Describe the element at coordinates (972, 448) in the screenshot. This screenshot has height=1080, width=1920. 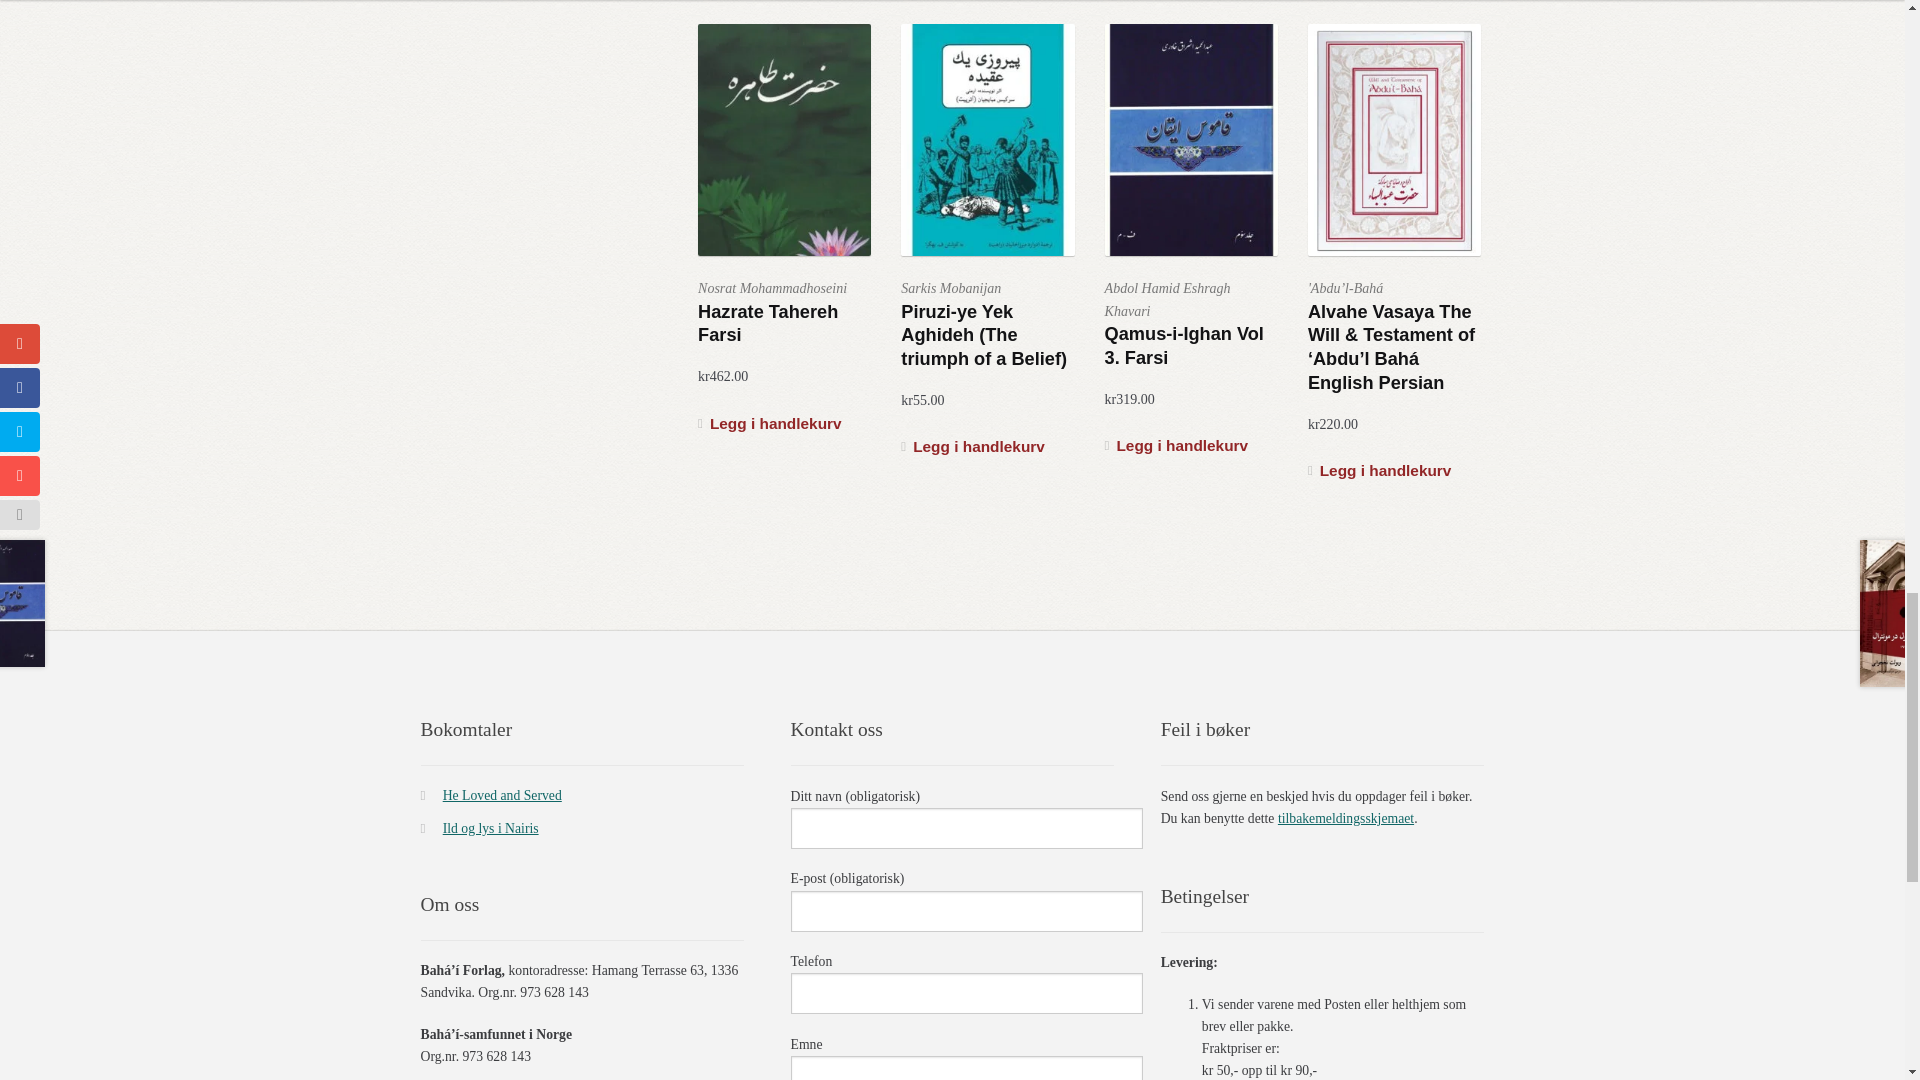
I see `Minimum qty is 1` at that location.